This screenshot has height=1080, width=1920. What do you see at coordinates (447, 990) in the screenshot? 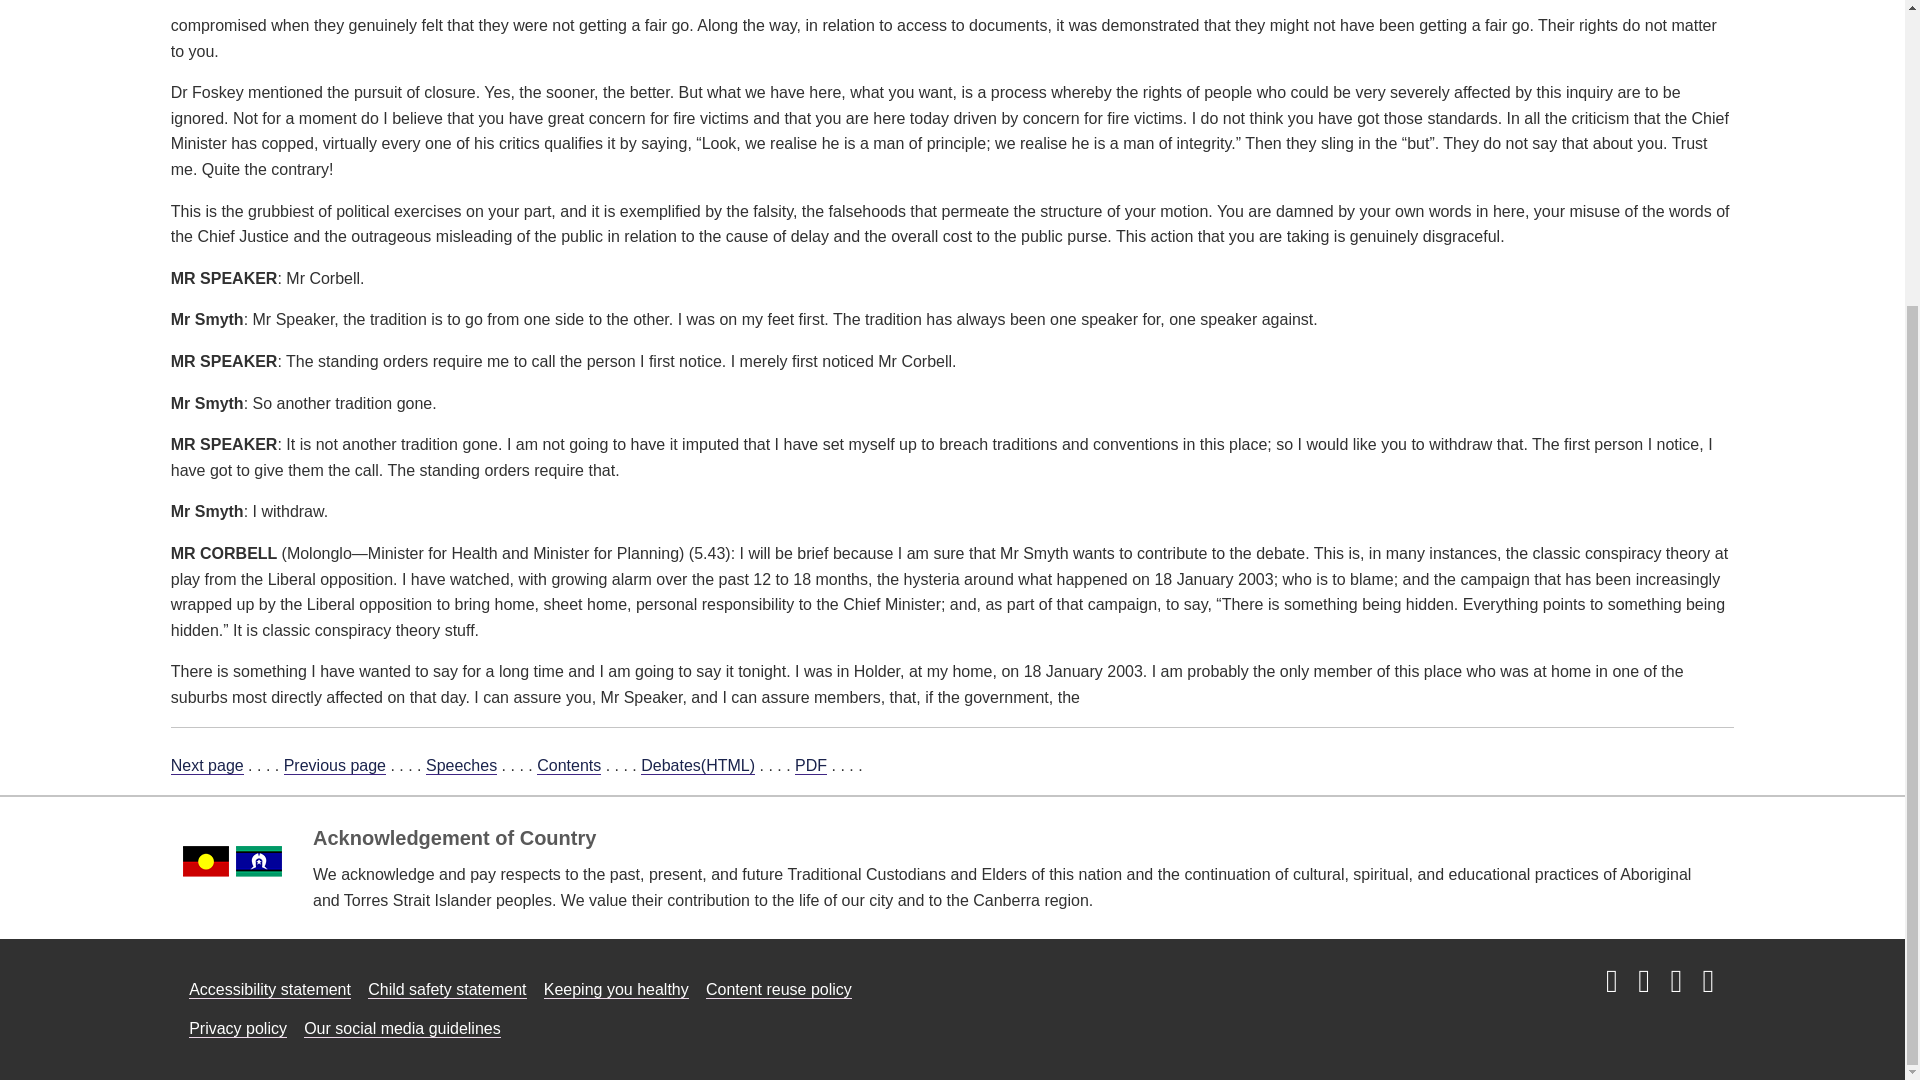
I see `Read our child safety committment` at bounding box center [447, 990].